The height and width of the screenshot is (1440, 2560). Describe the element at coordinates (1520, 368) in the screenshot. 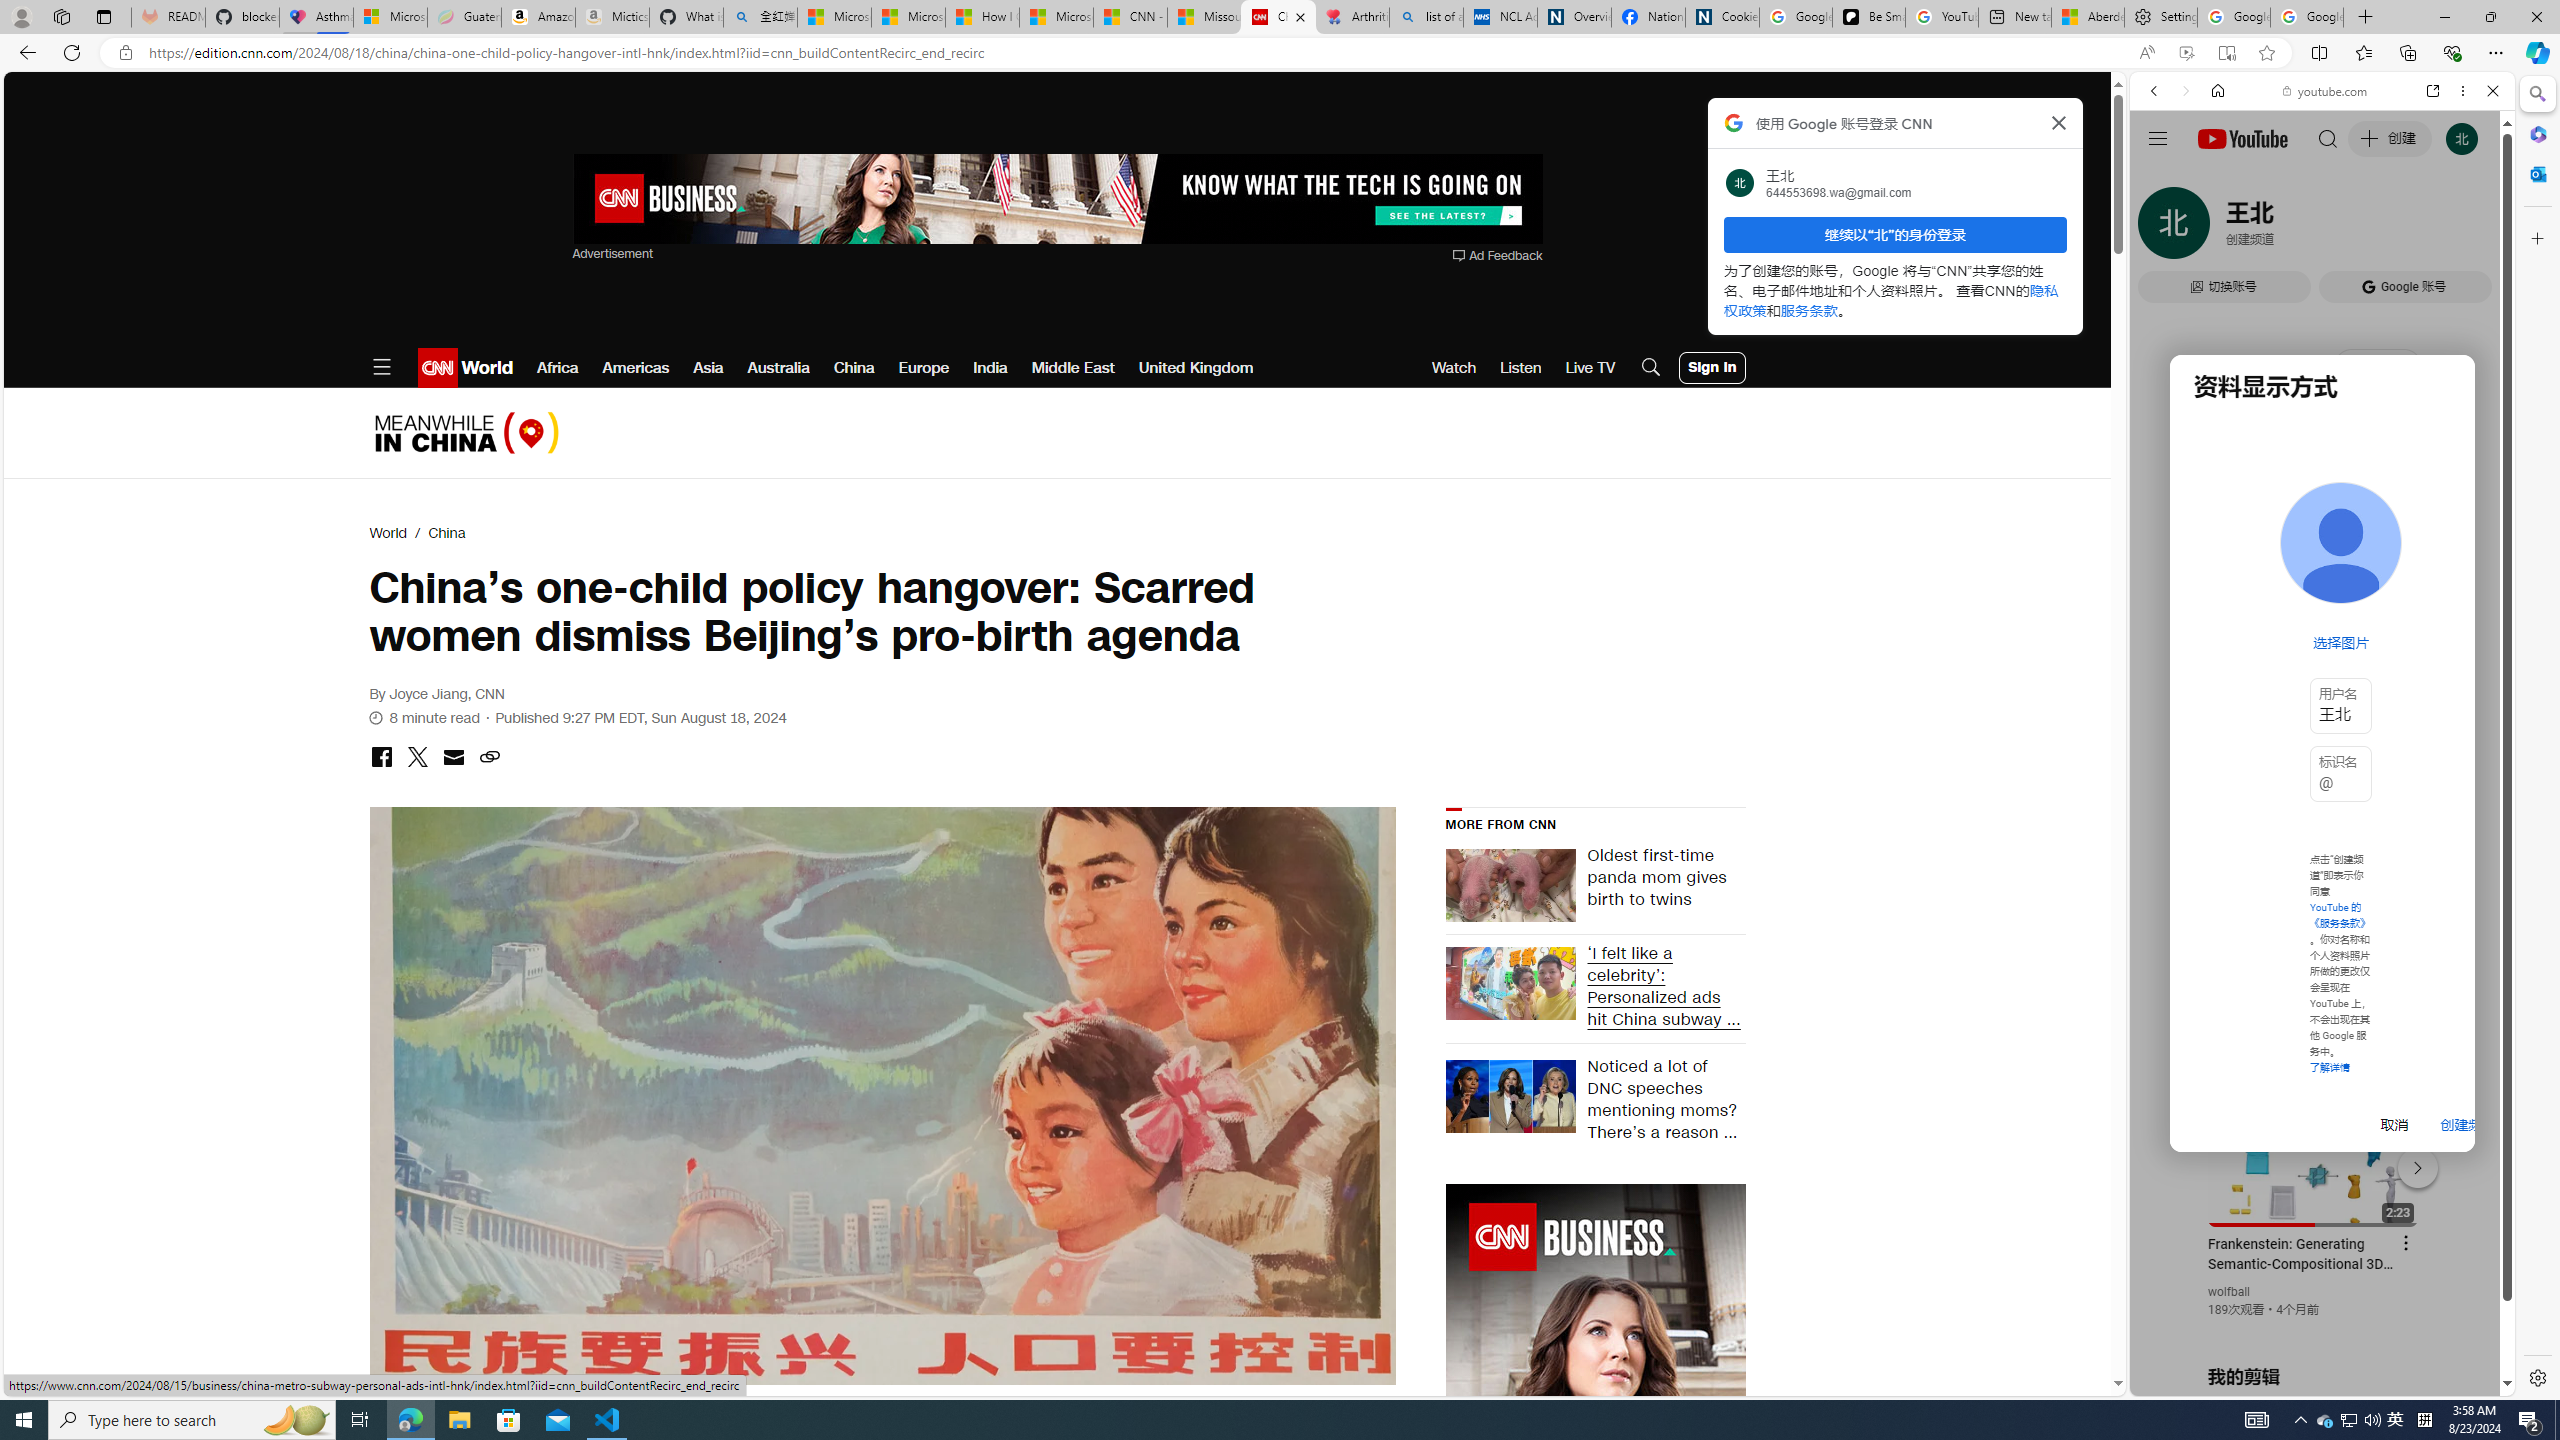

I see `Listen` at that location.